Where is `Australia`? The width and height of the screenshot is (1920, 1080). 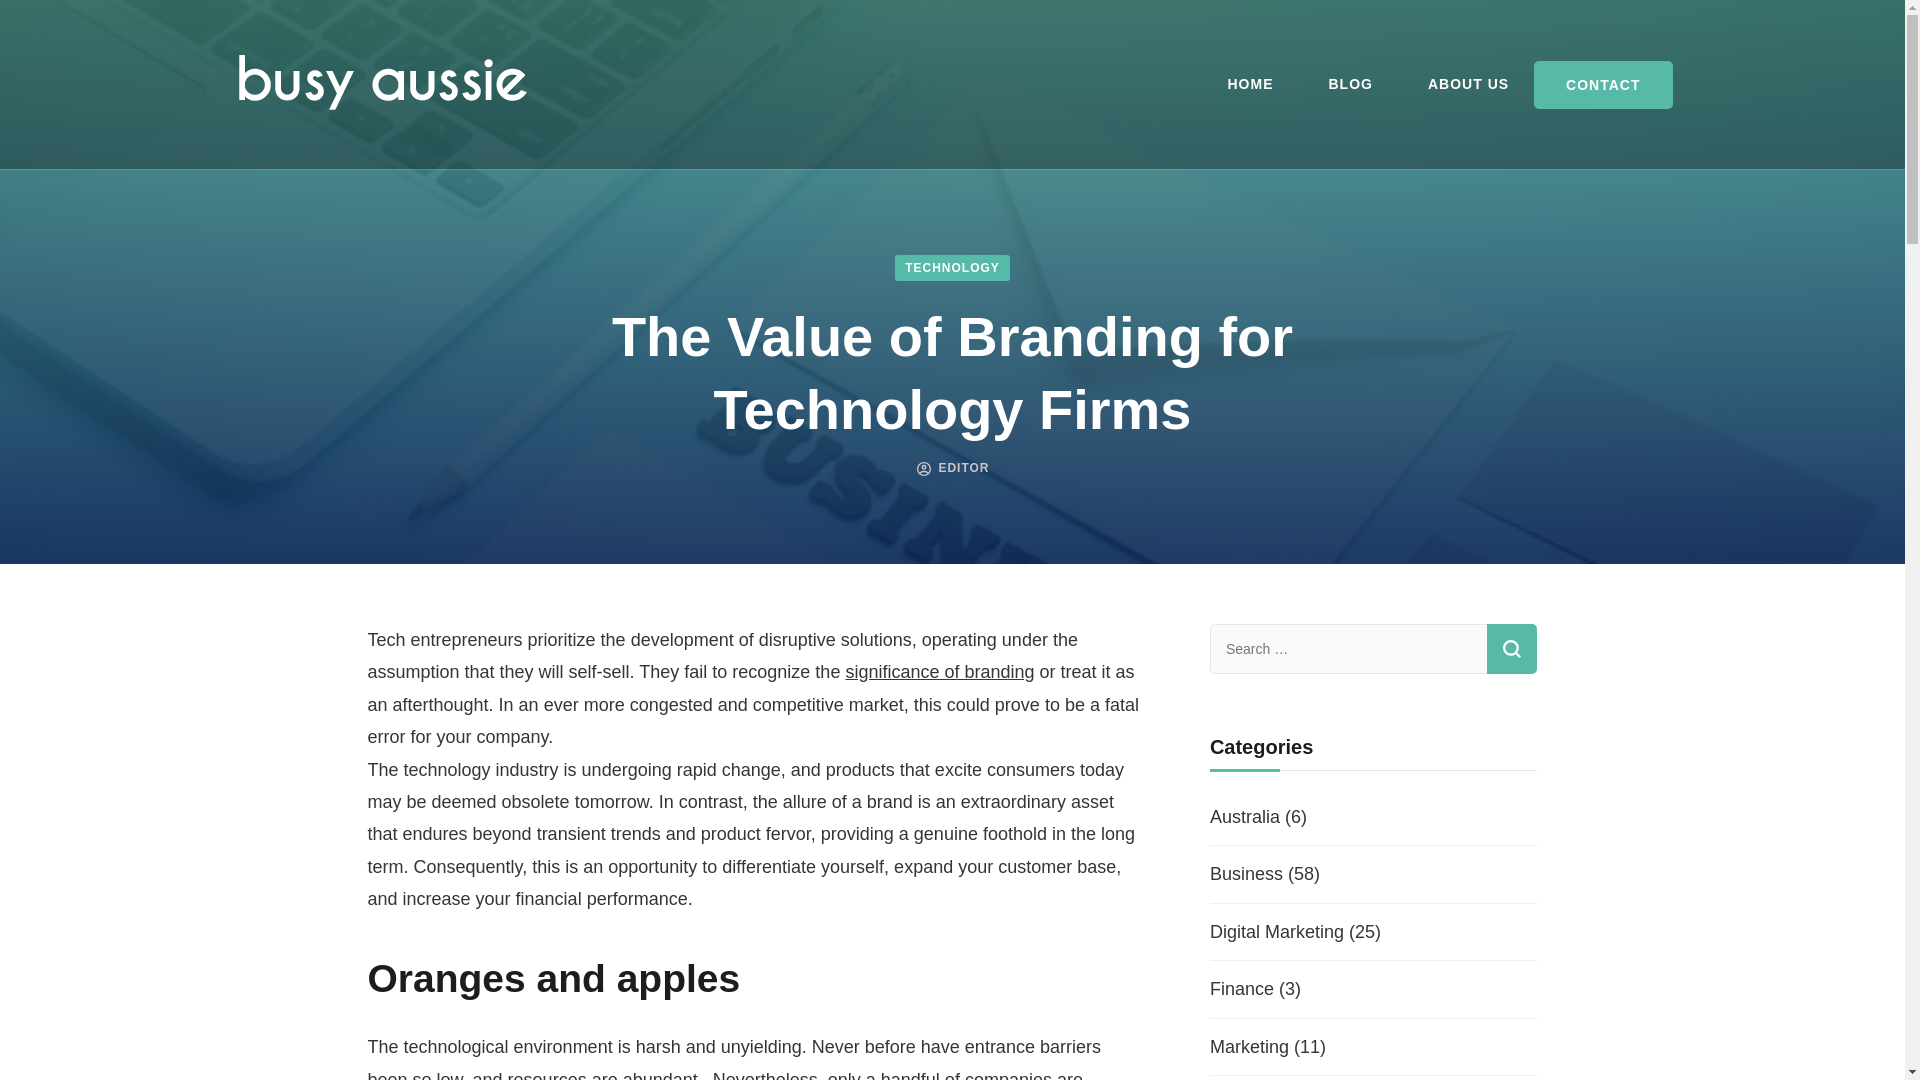
Australia is located at coordinates (1244, 816).